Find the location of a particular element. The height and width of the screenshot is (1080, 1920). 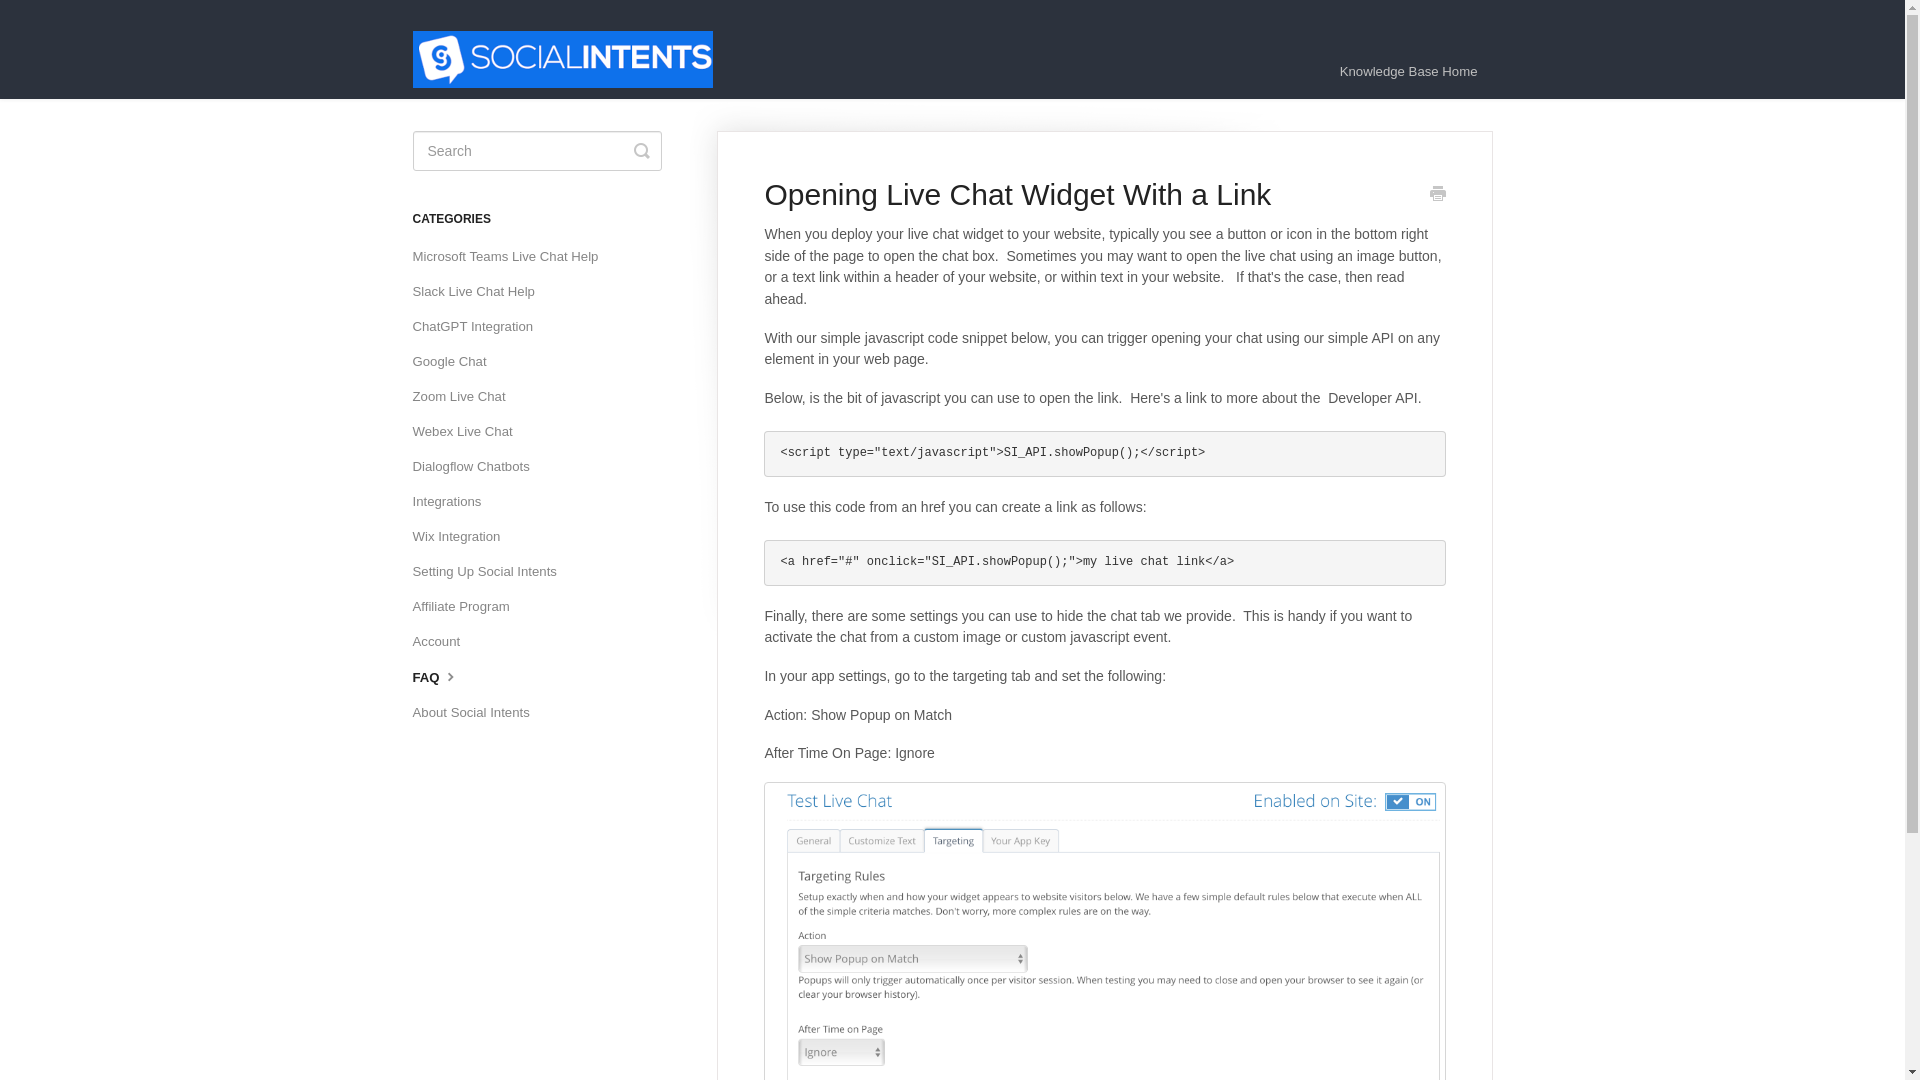

Zoom Live Chat is located at coordinates (466, 396).